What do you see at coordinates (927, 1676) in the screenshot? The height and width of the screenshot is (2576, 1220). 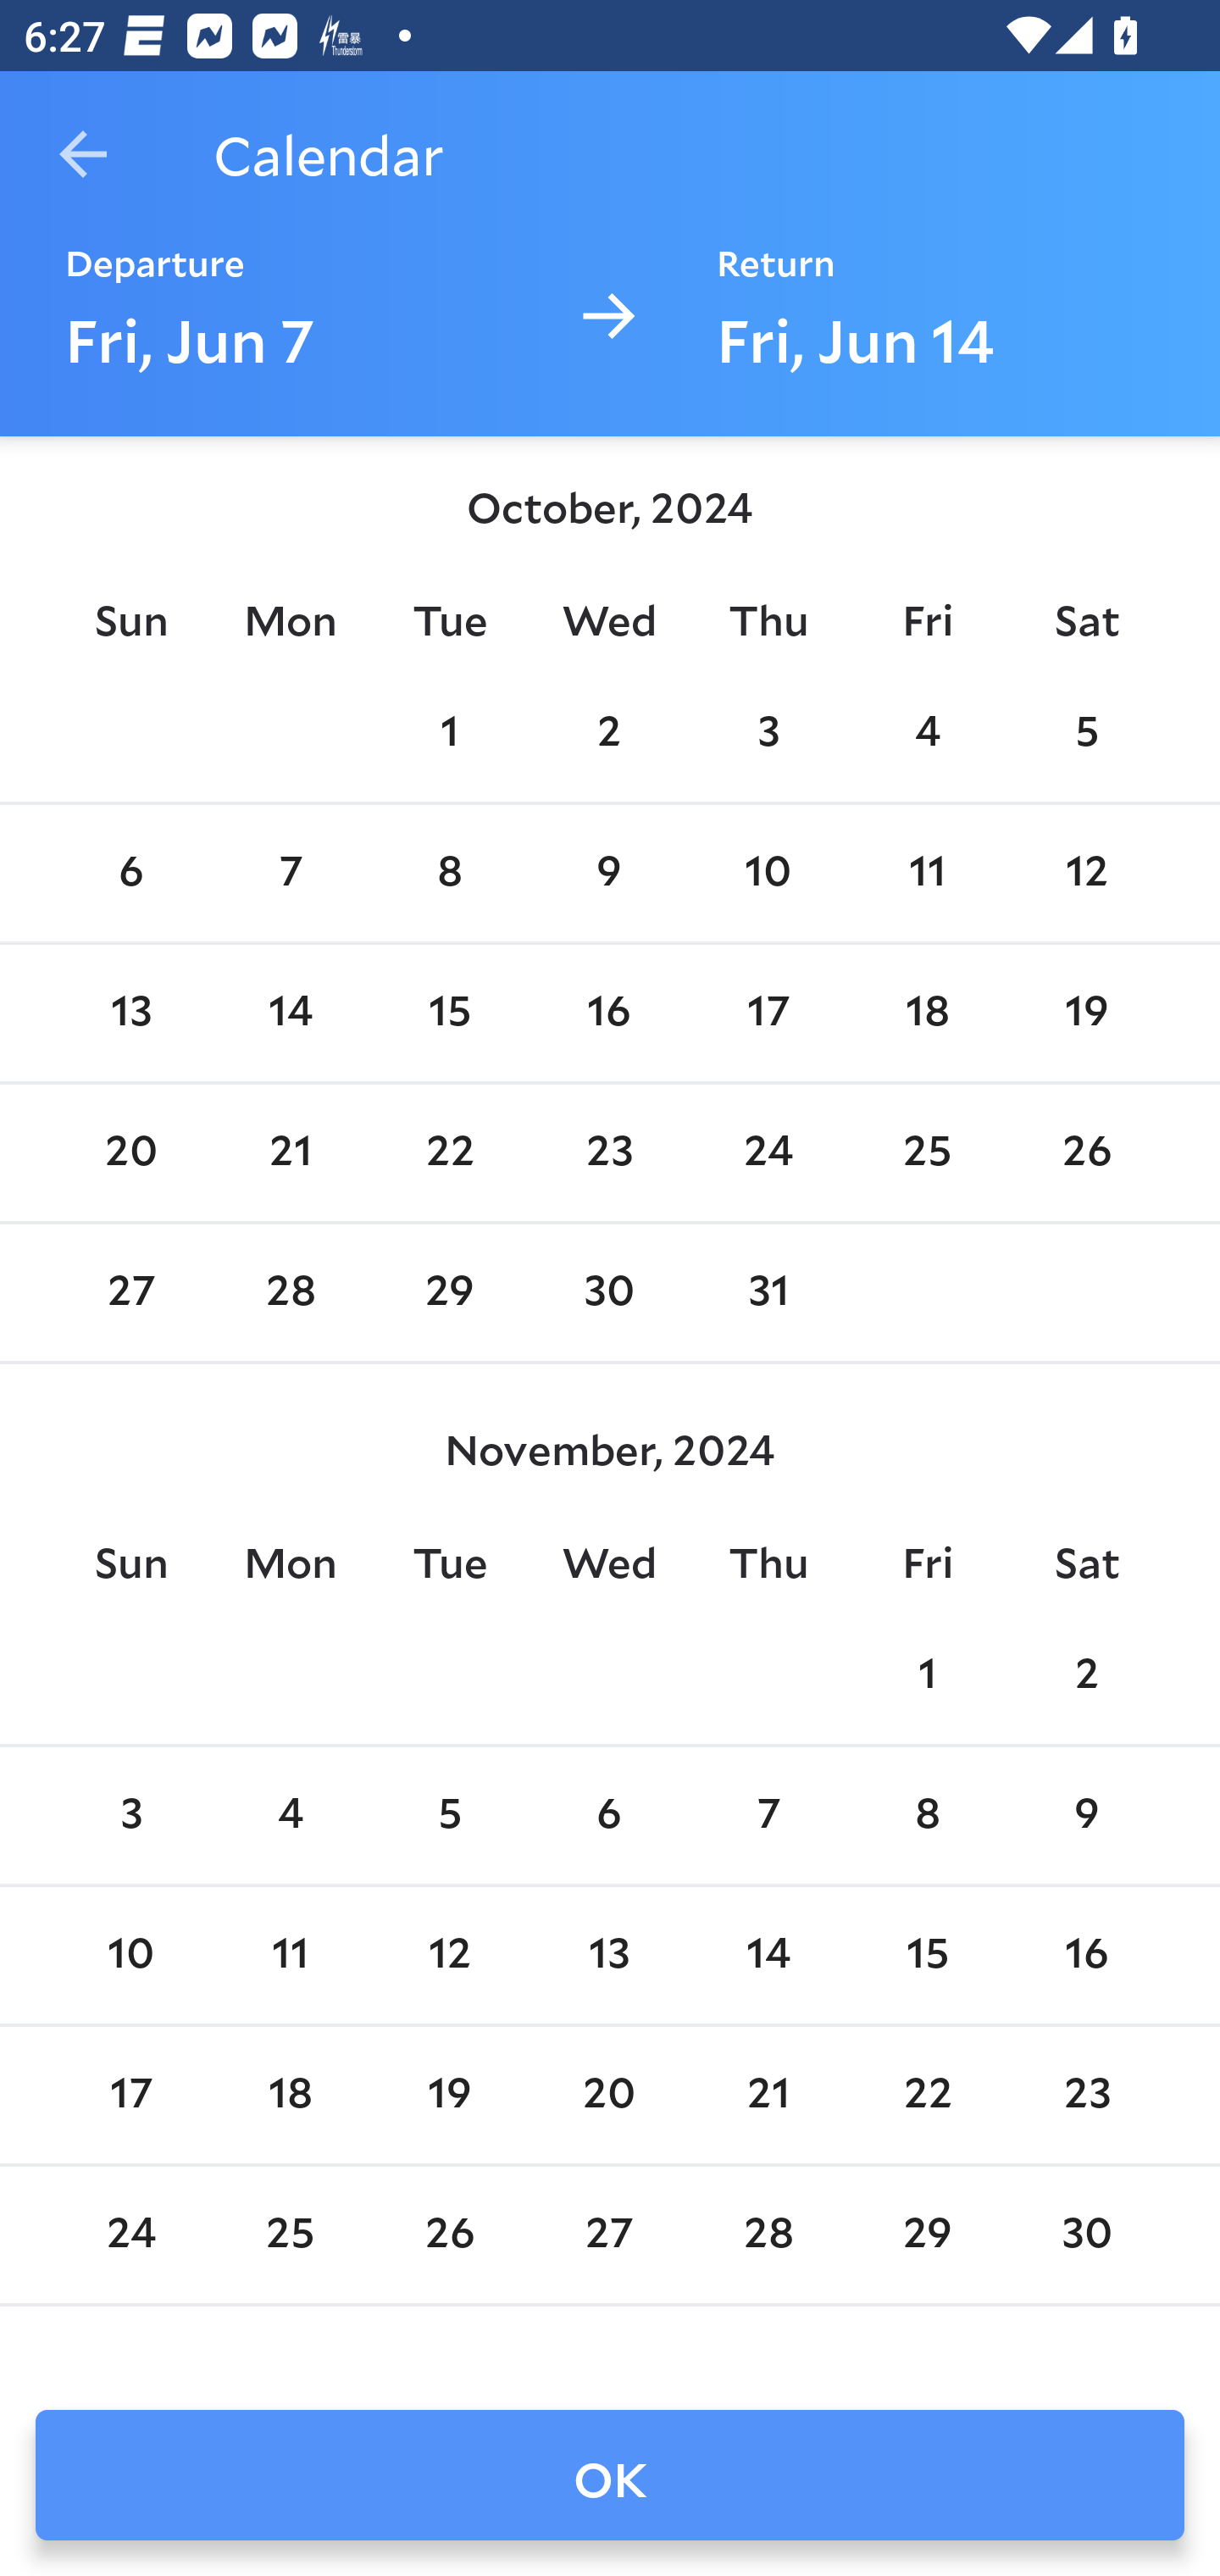 I see `1` at bounding box center [927, 1676].